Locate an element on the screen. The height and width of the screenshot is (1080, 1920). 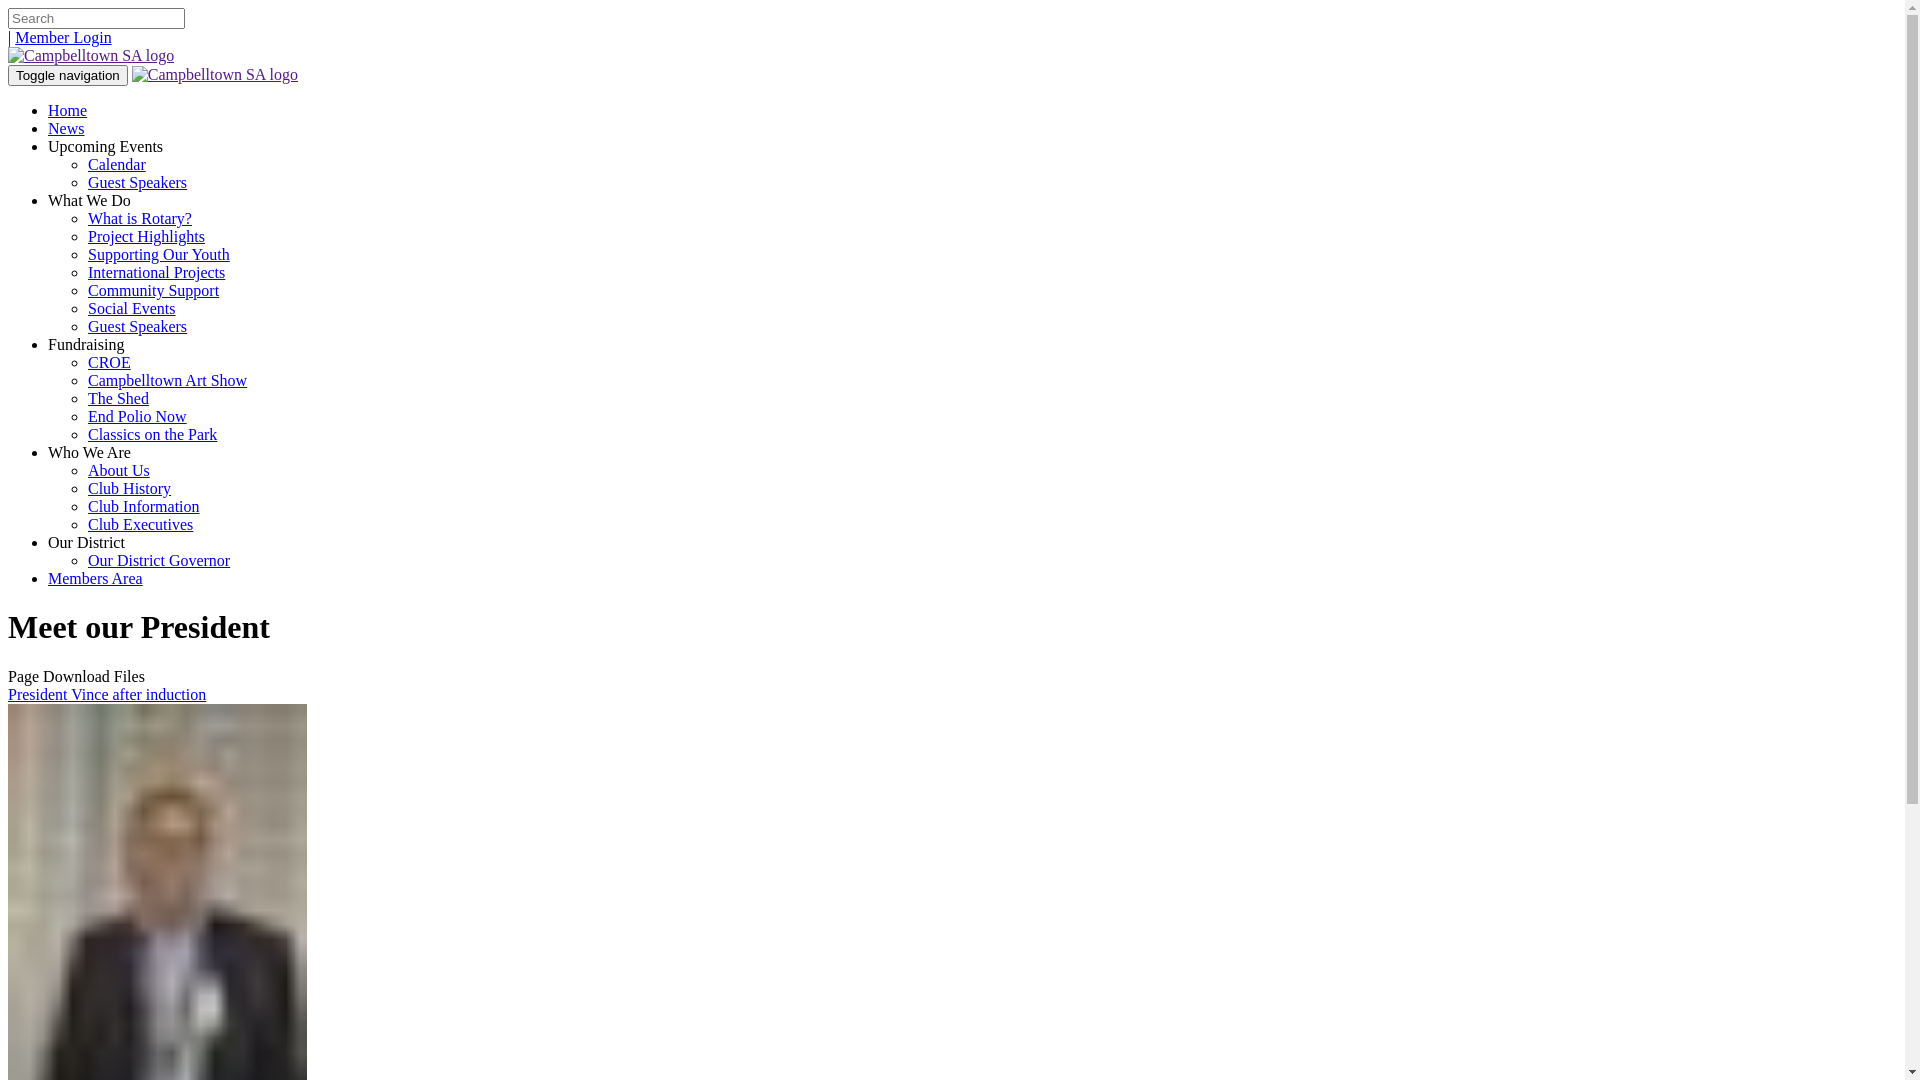
Club History is located at coordinates (130, 488).